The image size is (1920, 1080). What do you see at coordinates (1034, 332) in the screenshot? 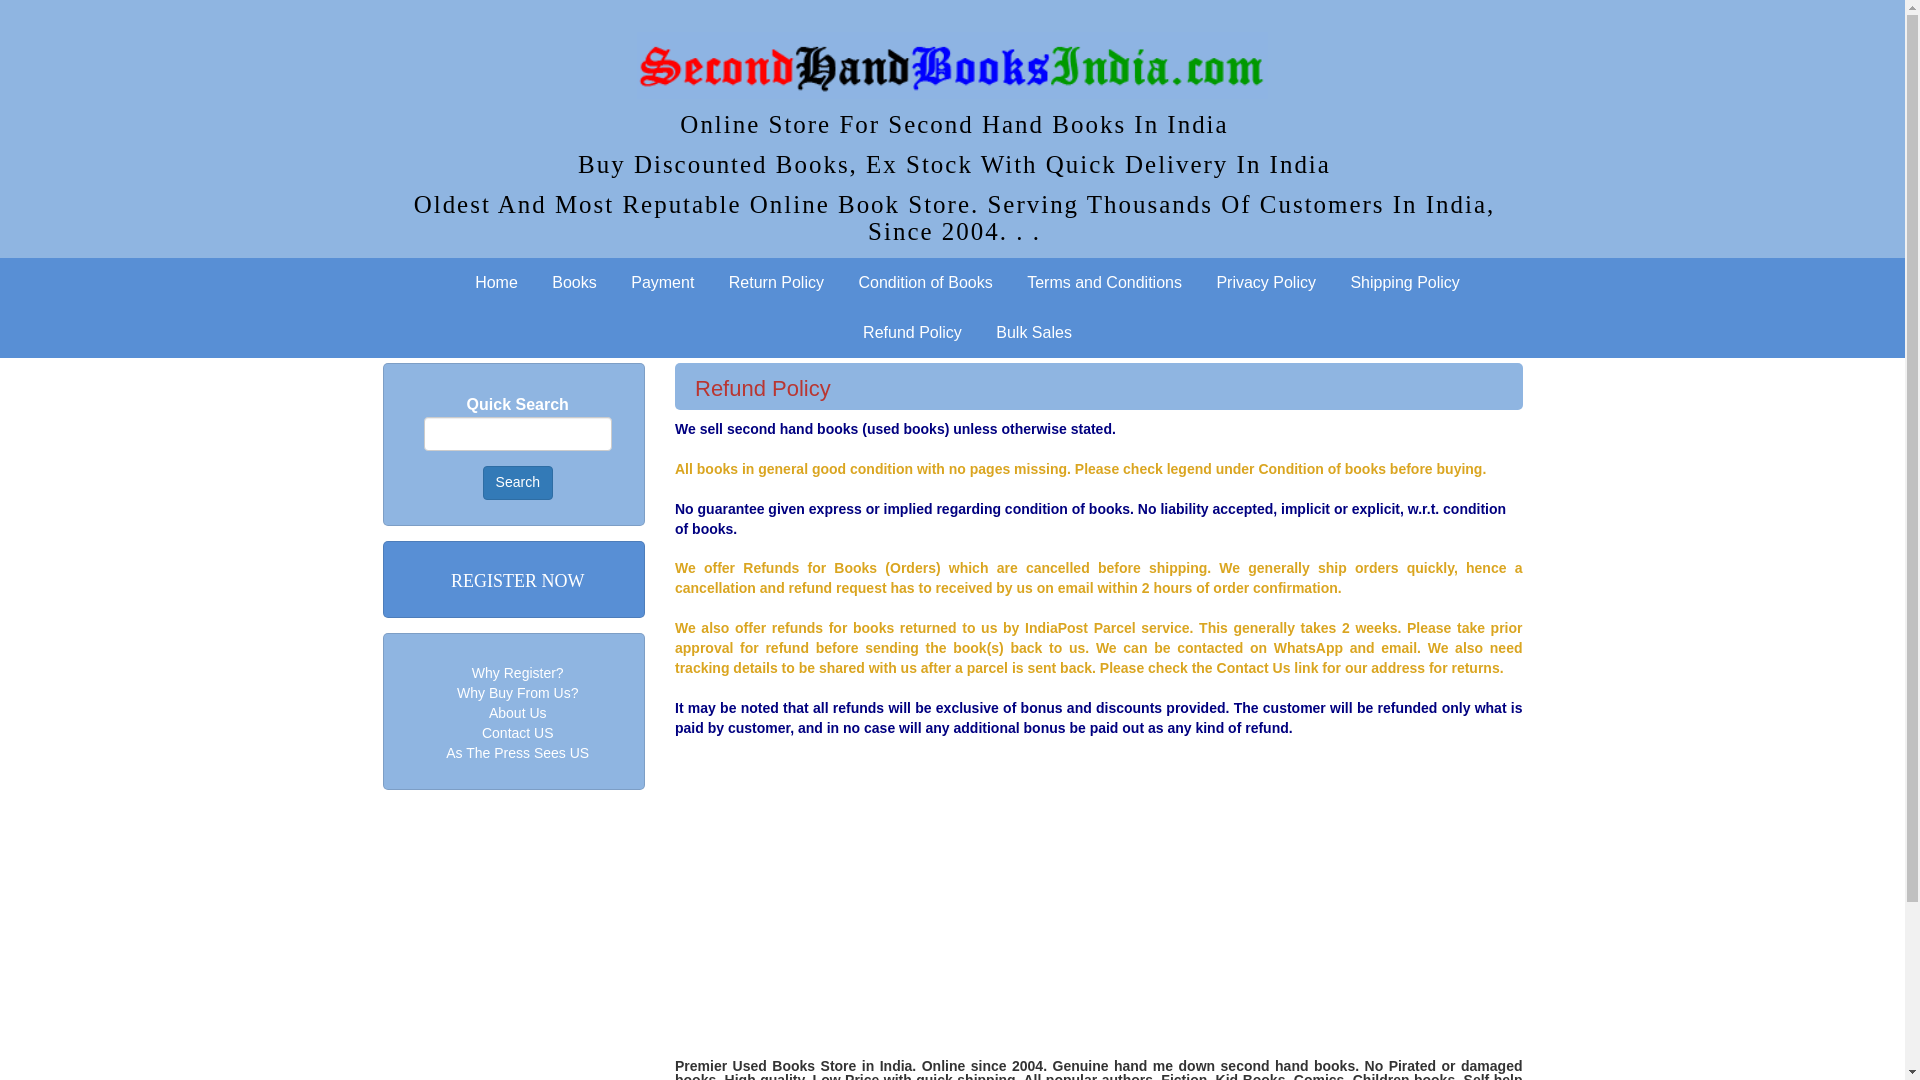
I see `Bulk Sales` at bounding box center [1034, 332].